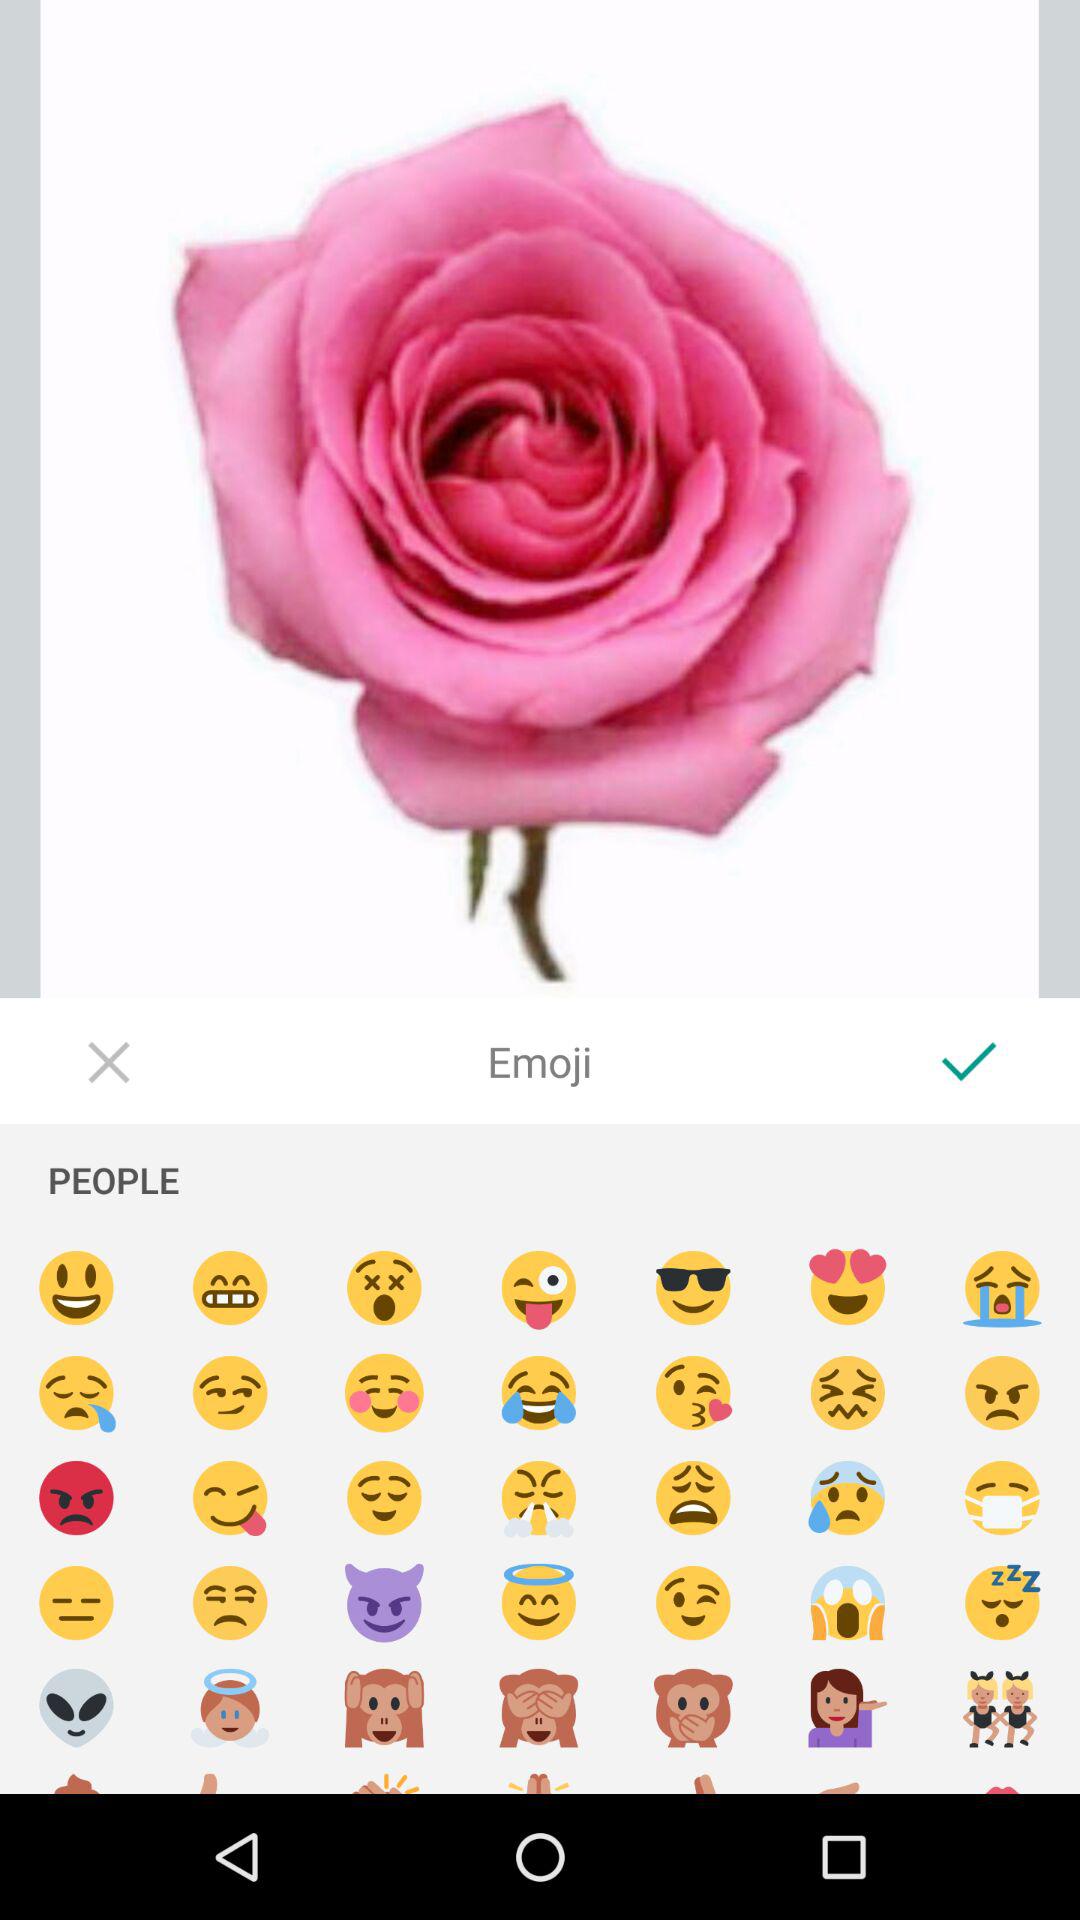  Describe the element at coordinates (694, 1394) in the screenshot. I see `kissing with heart emoji` at that location.